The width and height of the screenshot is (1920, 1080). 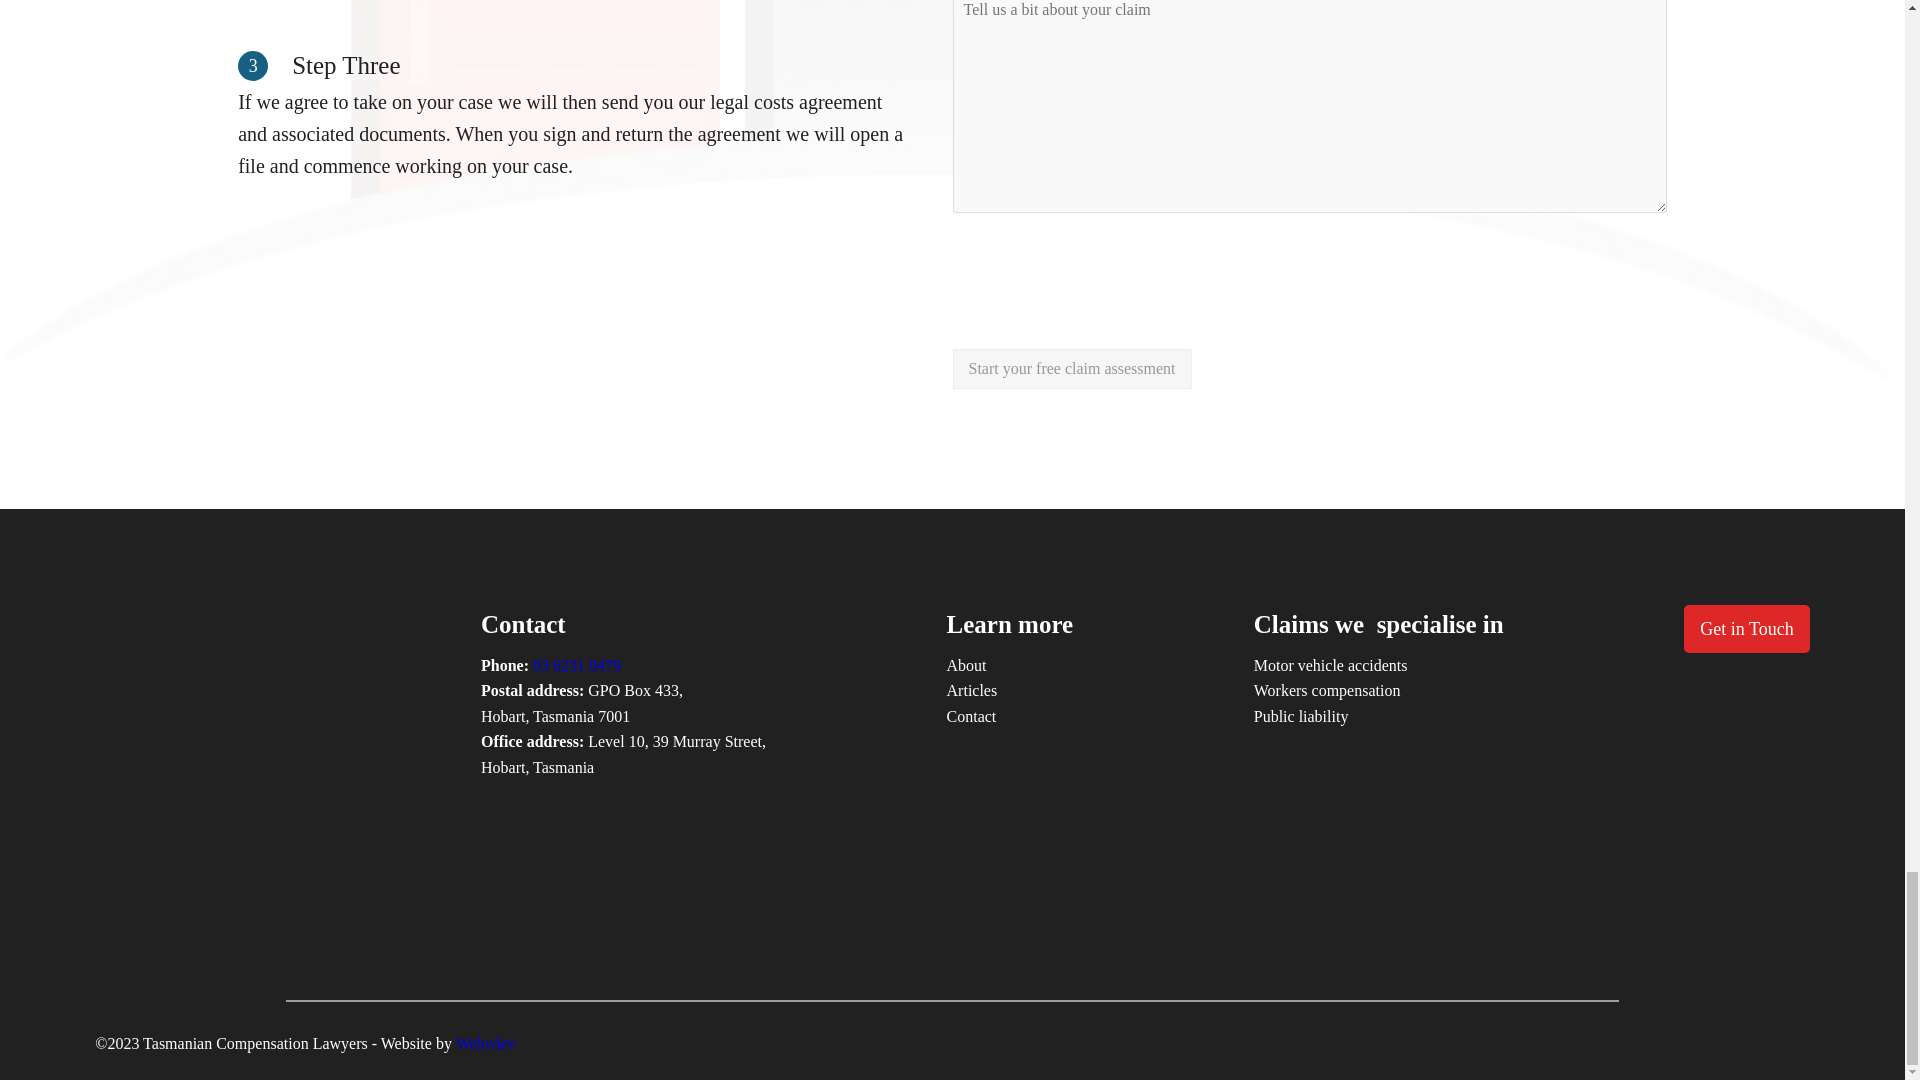 I want to click on Get in Touch, so click(x=1746, y=629).